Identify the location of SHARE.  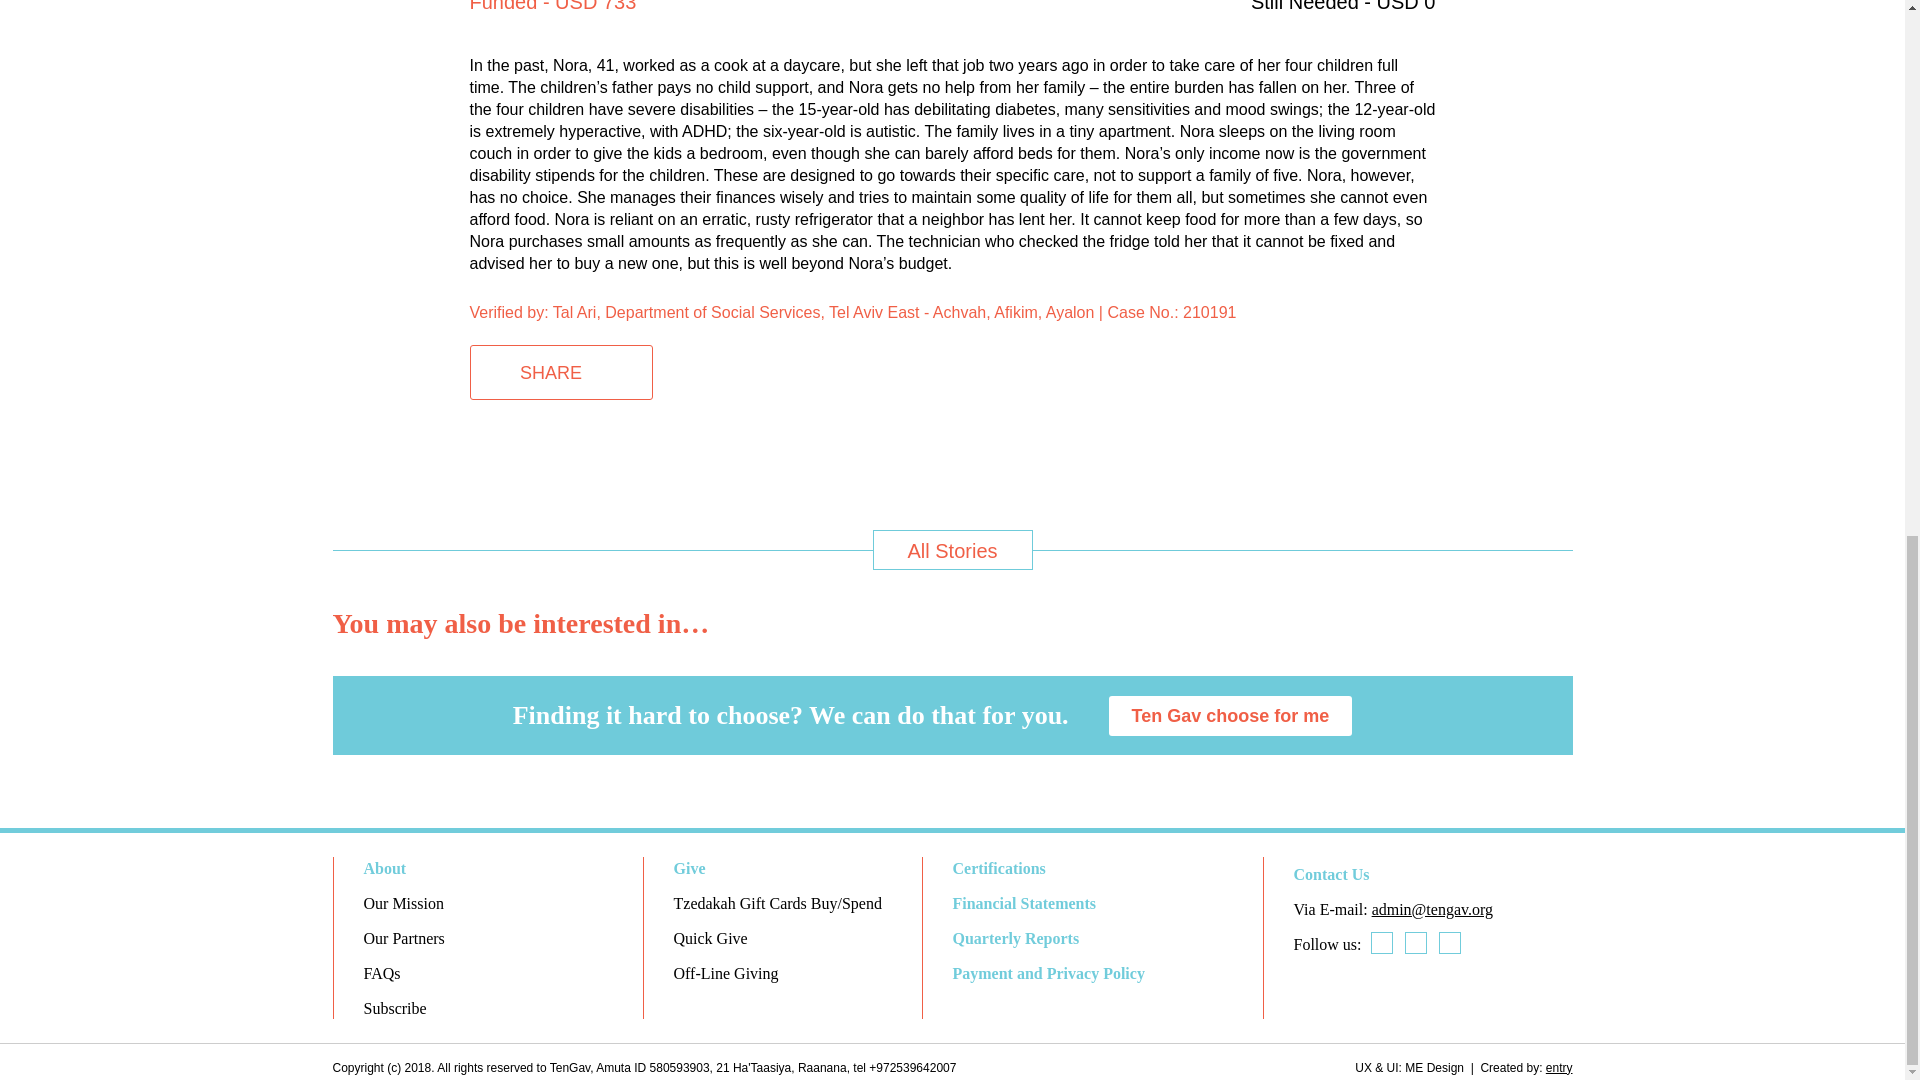
(561, 372).